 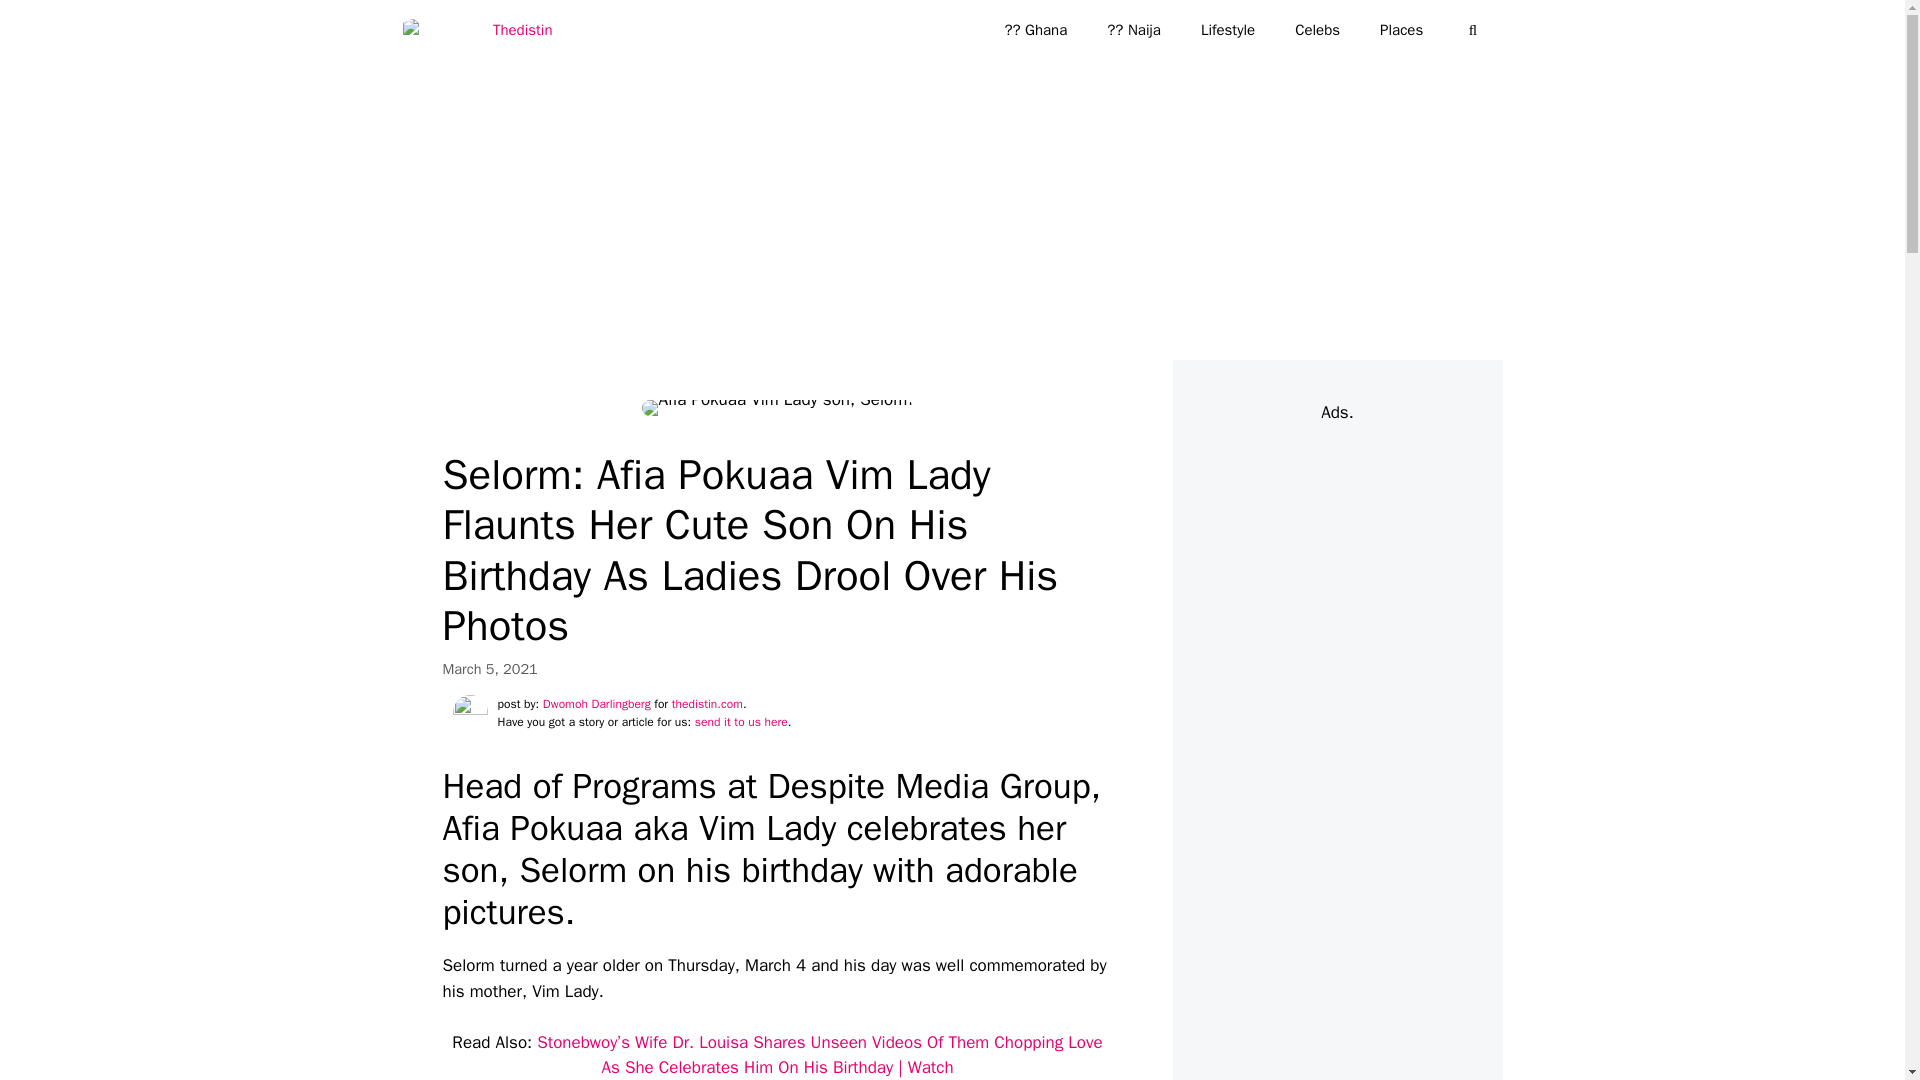 I want to click on Lifestyle, so click(x=1227, y=30).